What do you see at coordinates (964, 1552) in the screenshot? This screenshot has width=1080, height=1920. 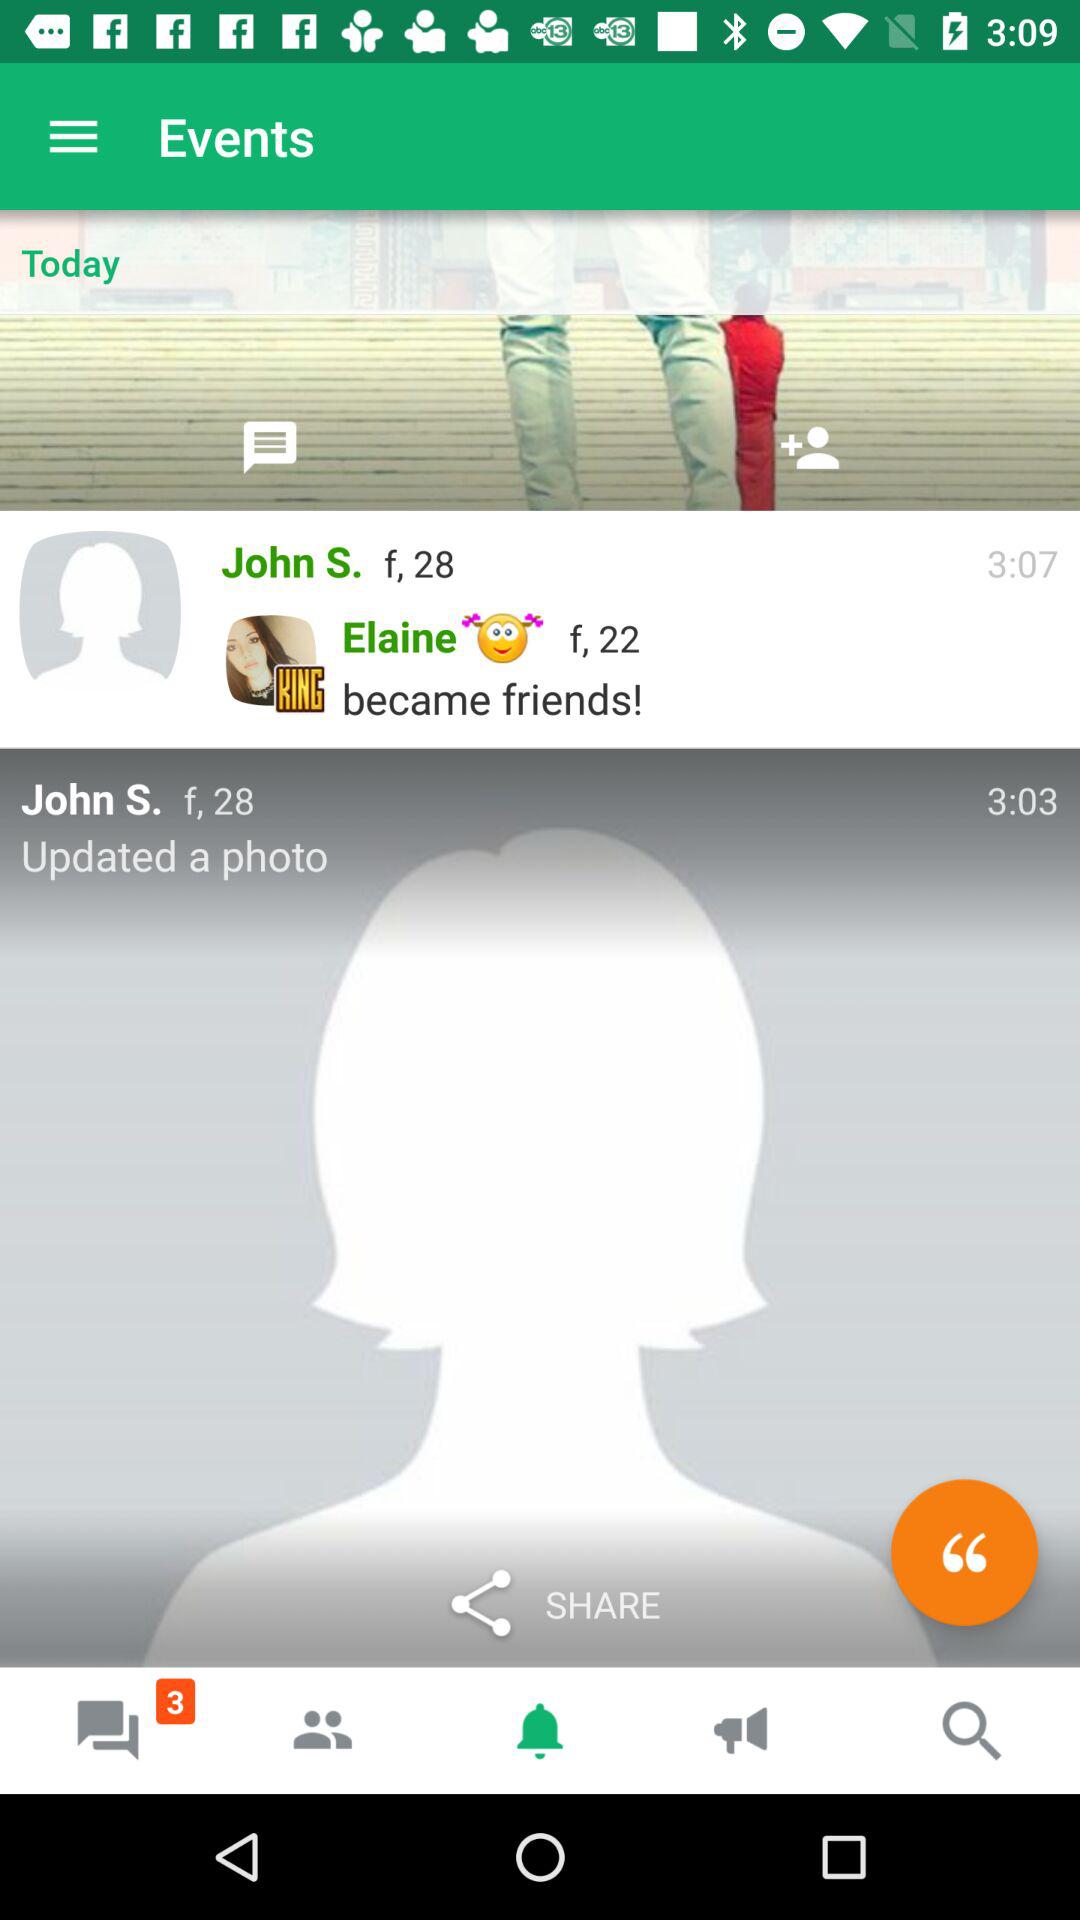 I see `insert quotations` at bounding box center [964, 1552].